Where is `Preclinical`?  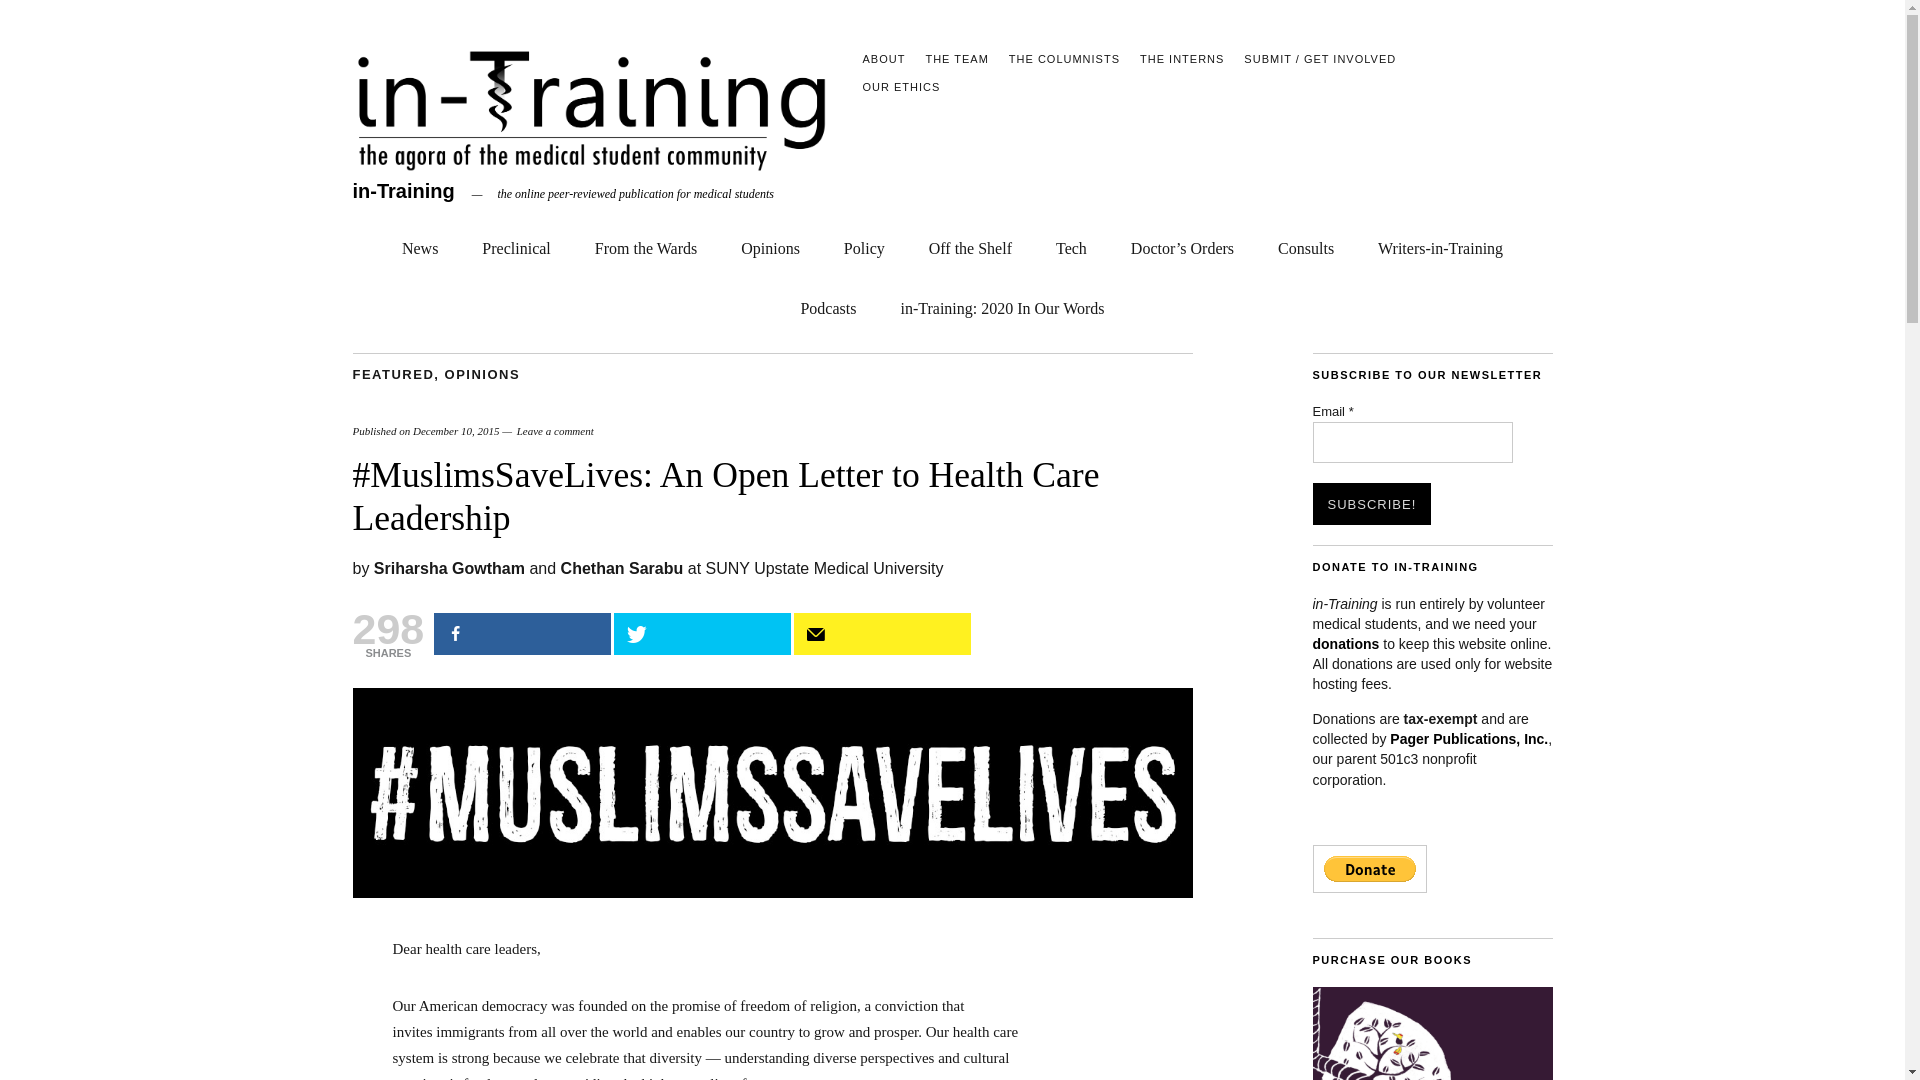
Preclinical is located at coordinates (515, 244).